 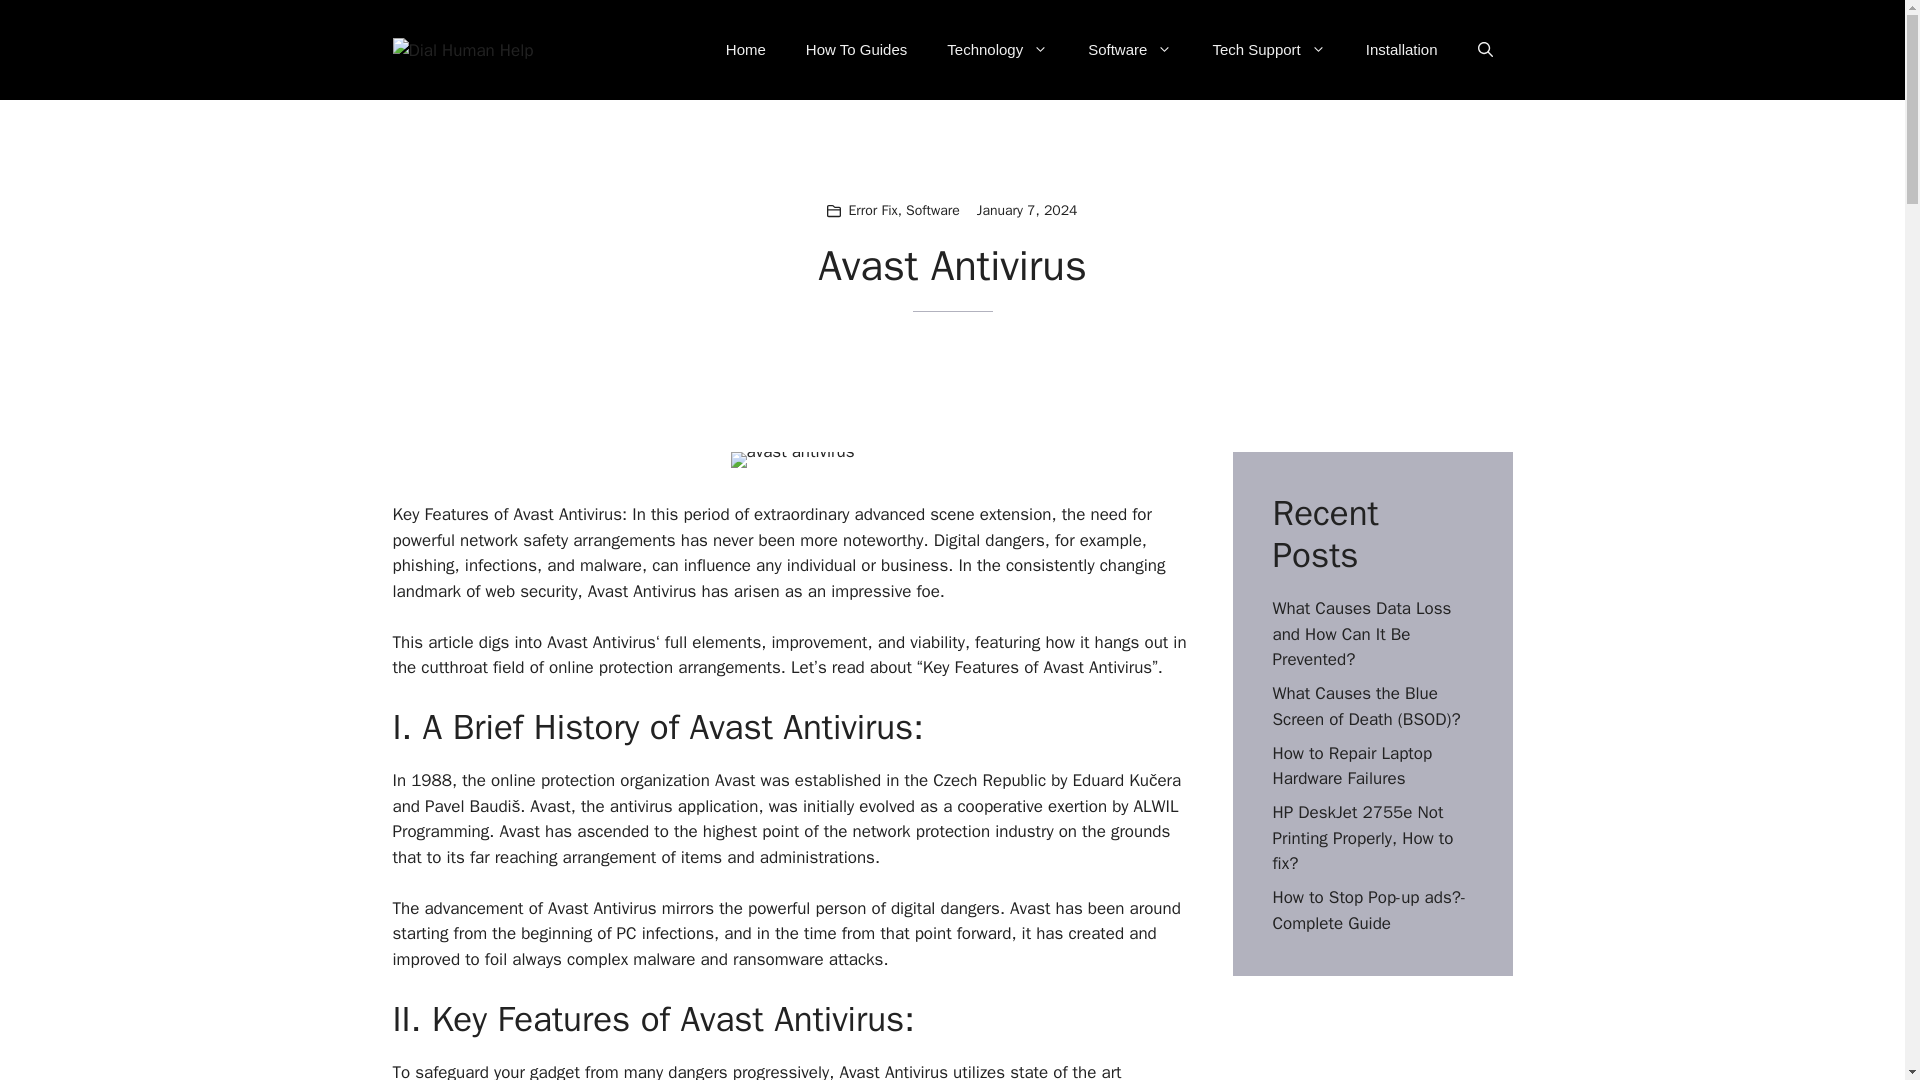 I want to click on Antivirus, so click(x=624, y=908).